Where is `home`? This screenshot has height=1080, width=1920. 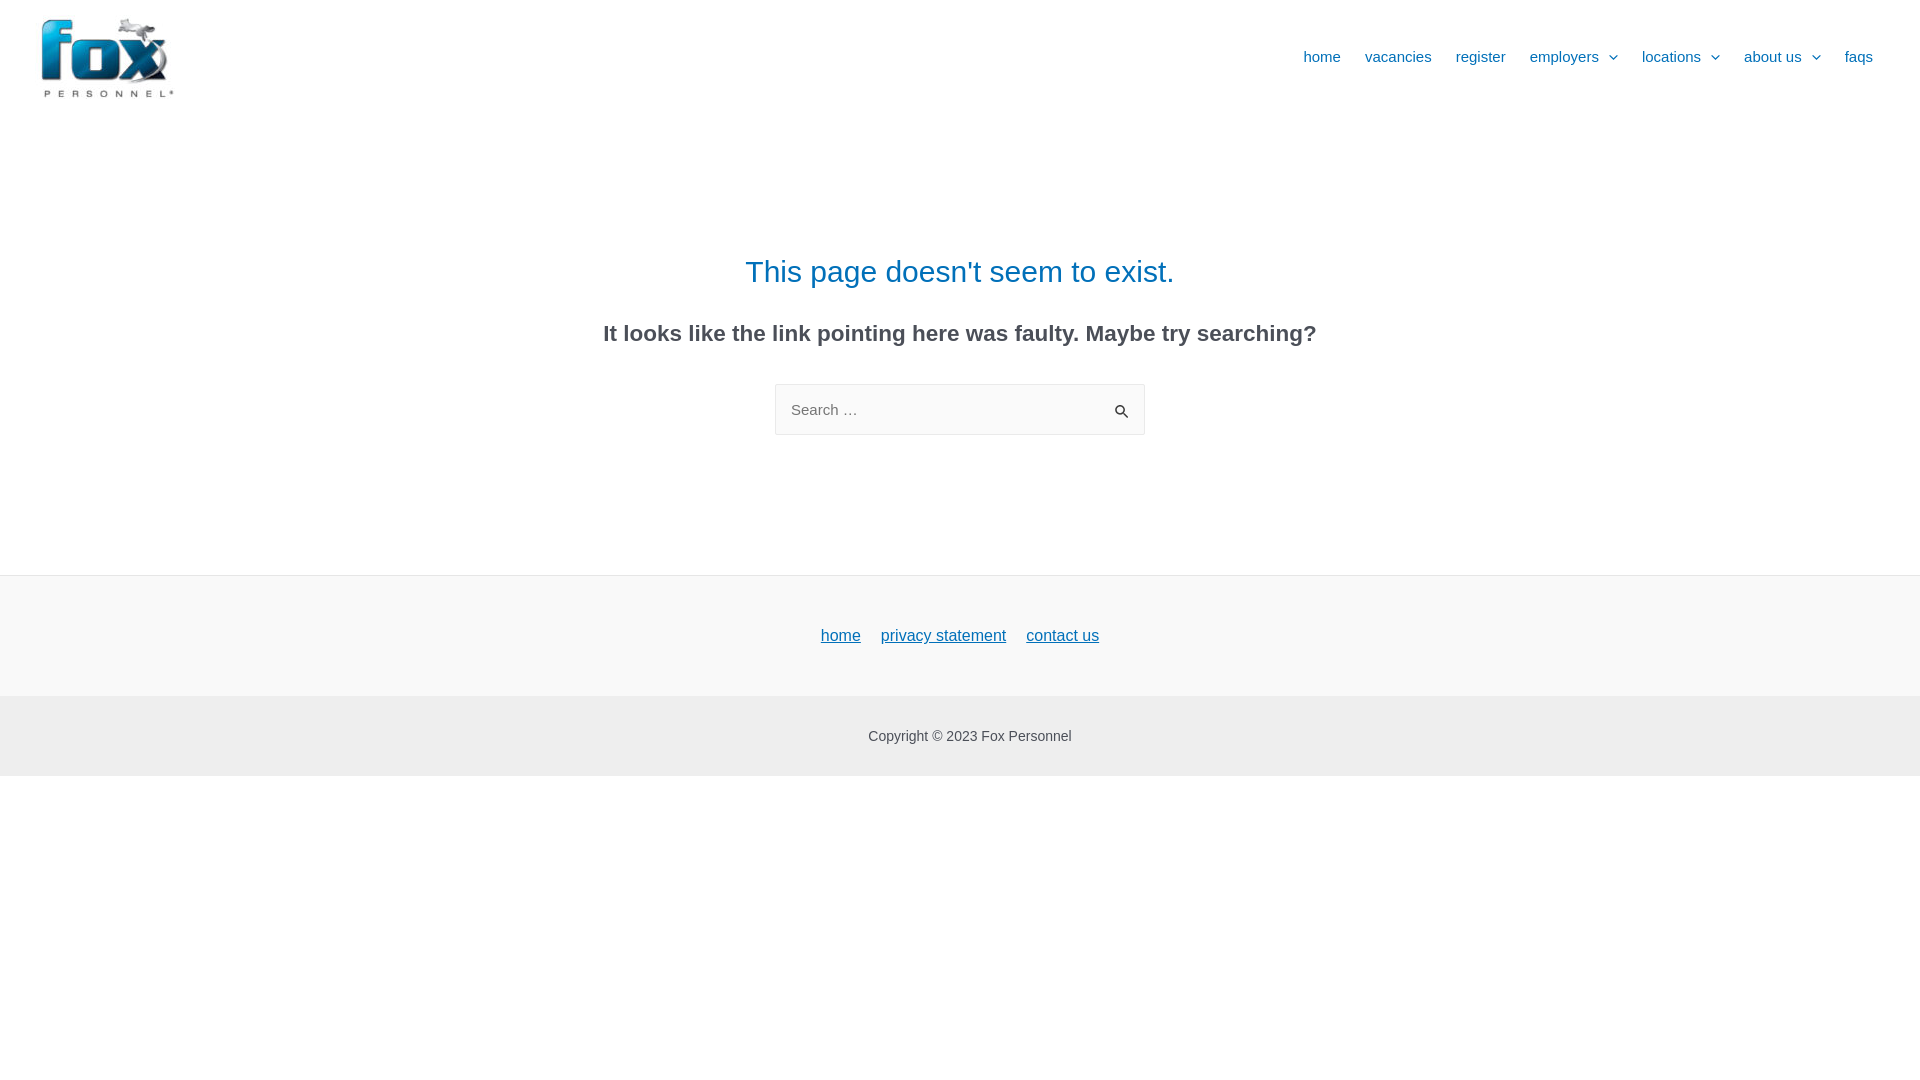
home is located at coordinates (841, 636).